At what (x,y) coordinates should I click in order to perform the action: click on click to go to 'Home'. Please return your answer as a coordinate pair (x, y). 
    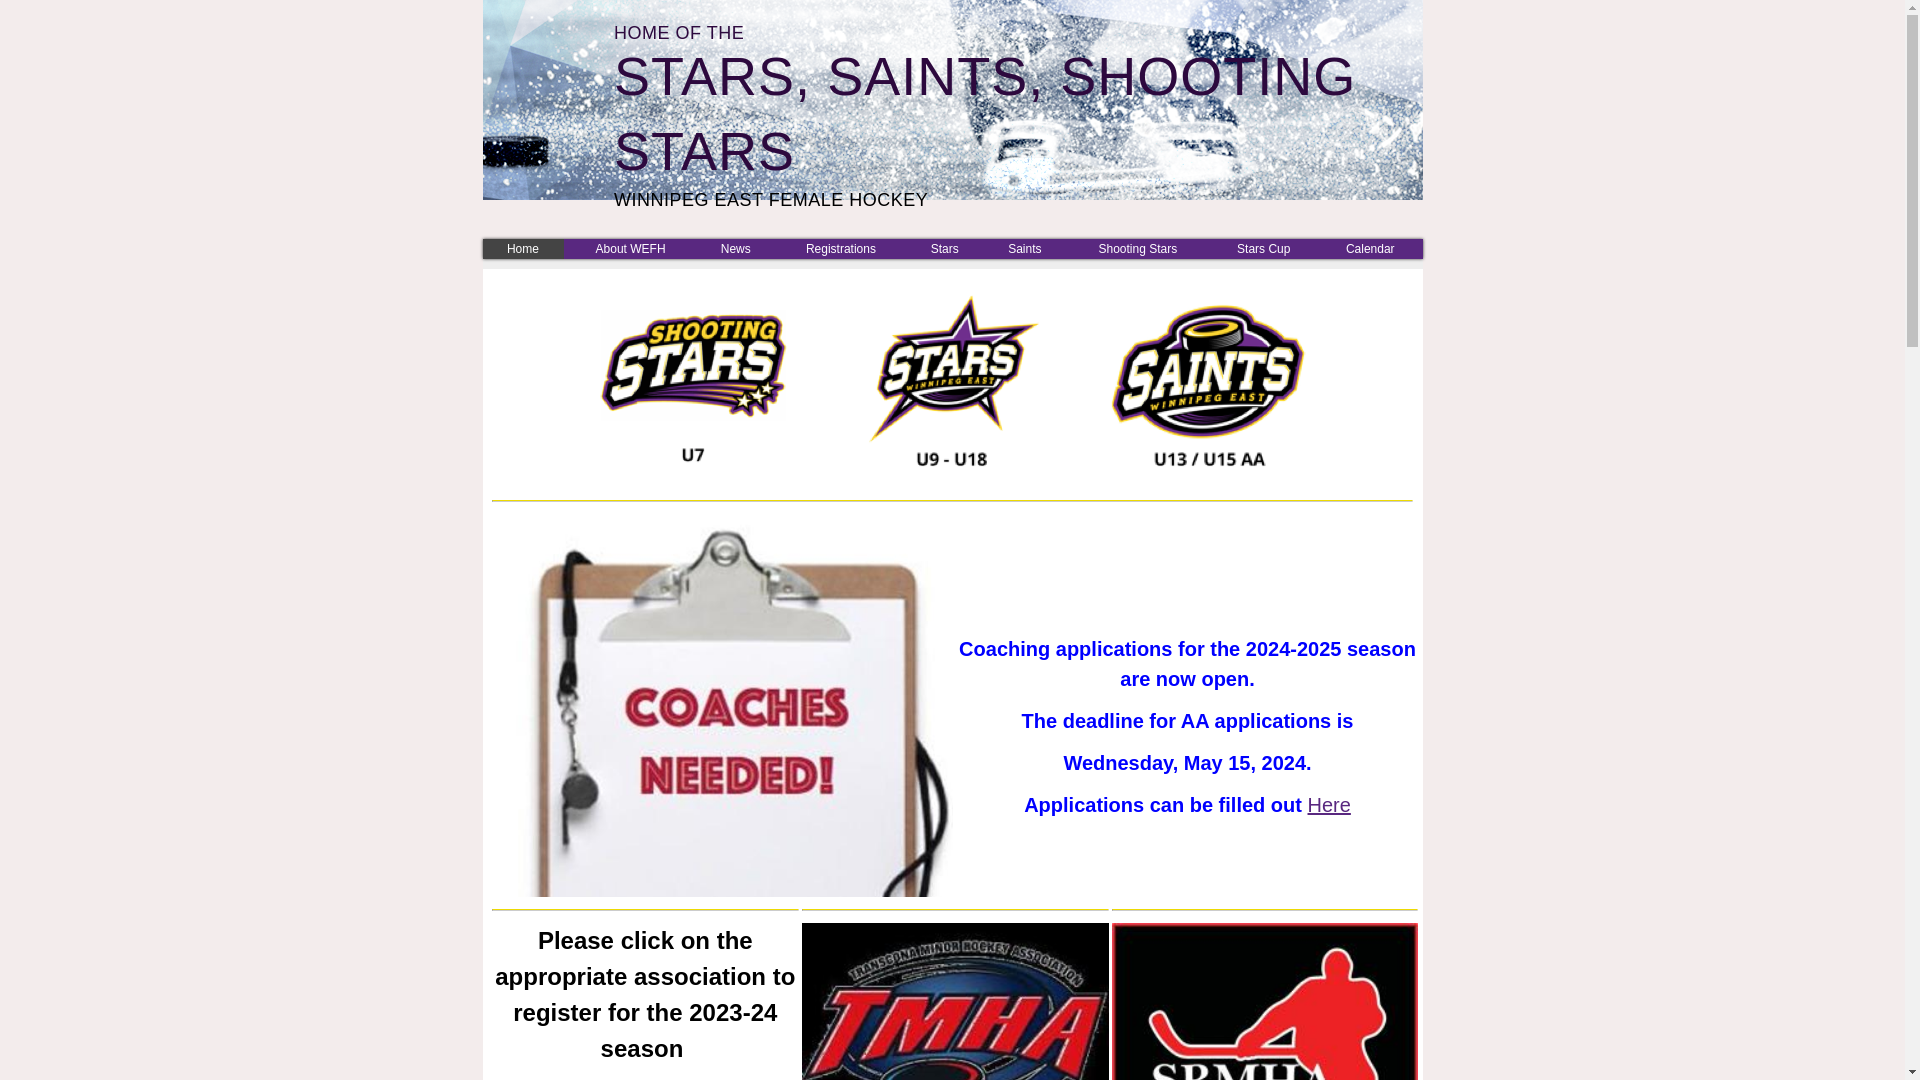
    Looking at the image, I should click on (522, 248).